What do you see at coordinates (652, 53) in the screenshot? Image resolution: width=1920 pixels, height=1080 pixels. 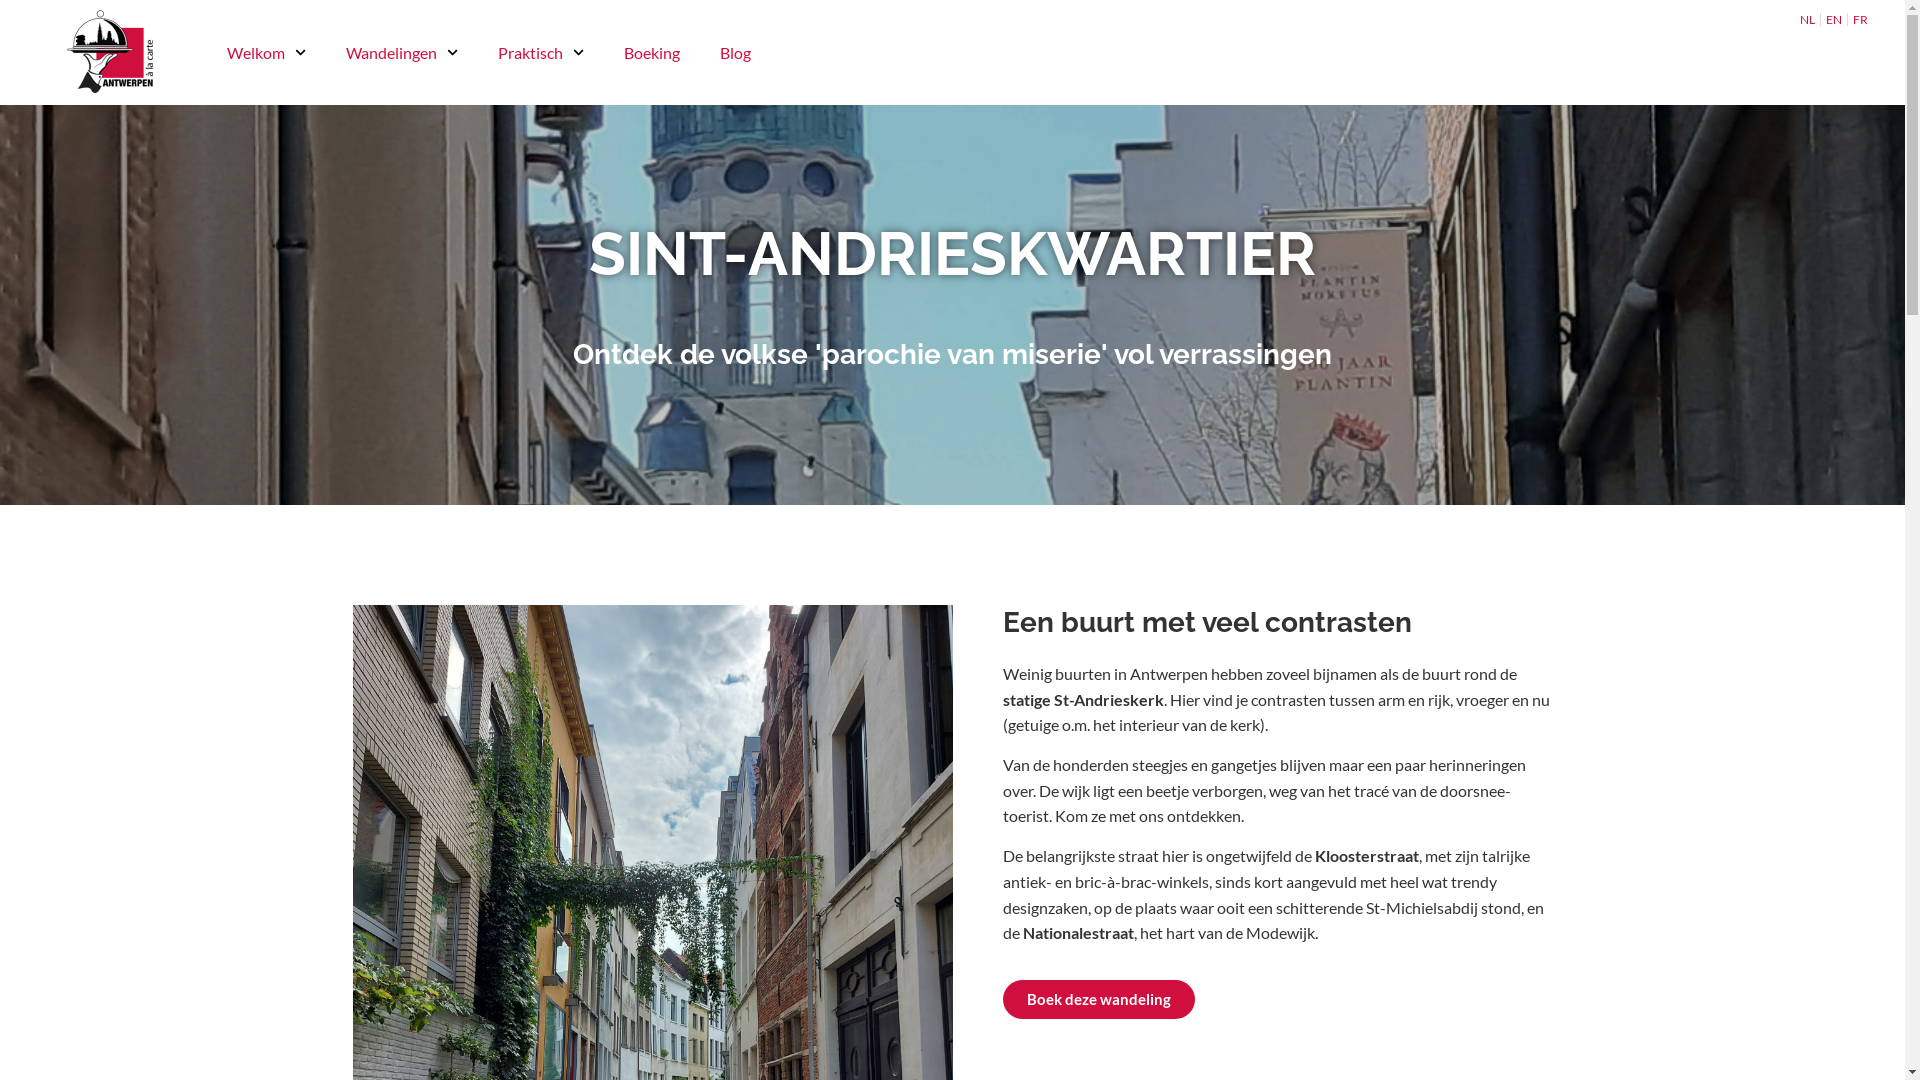 I see `Boeking` at bounding box center [652, 53].